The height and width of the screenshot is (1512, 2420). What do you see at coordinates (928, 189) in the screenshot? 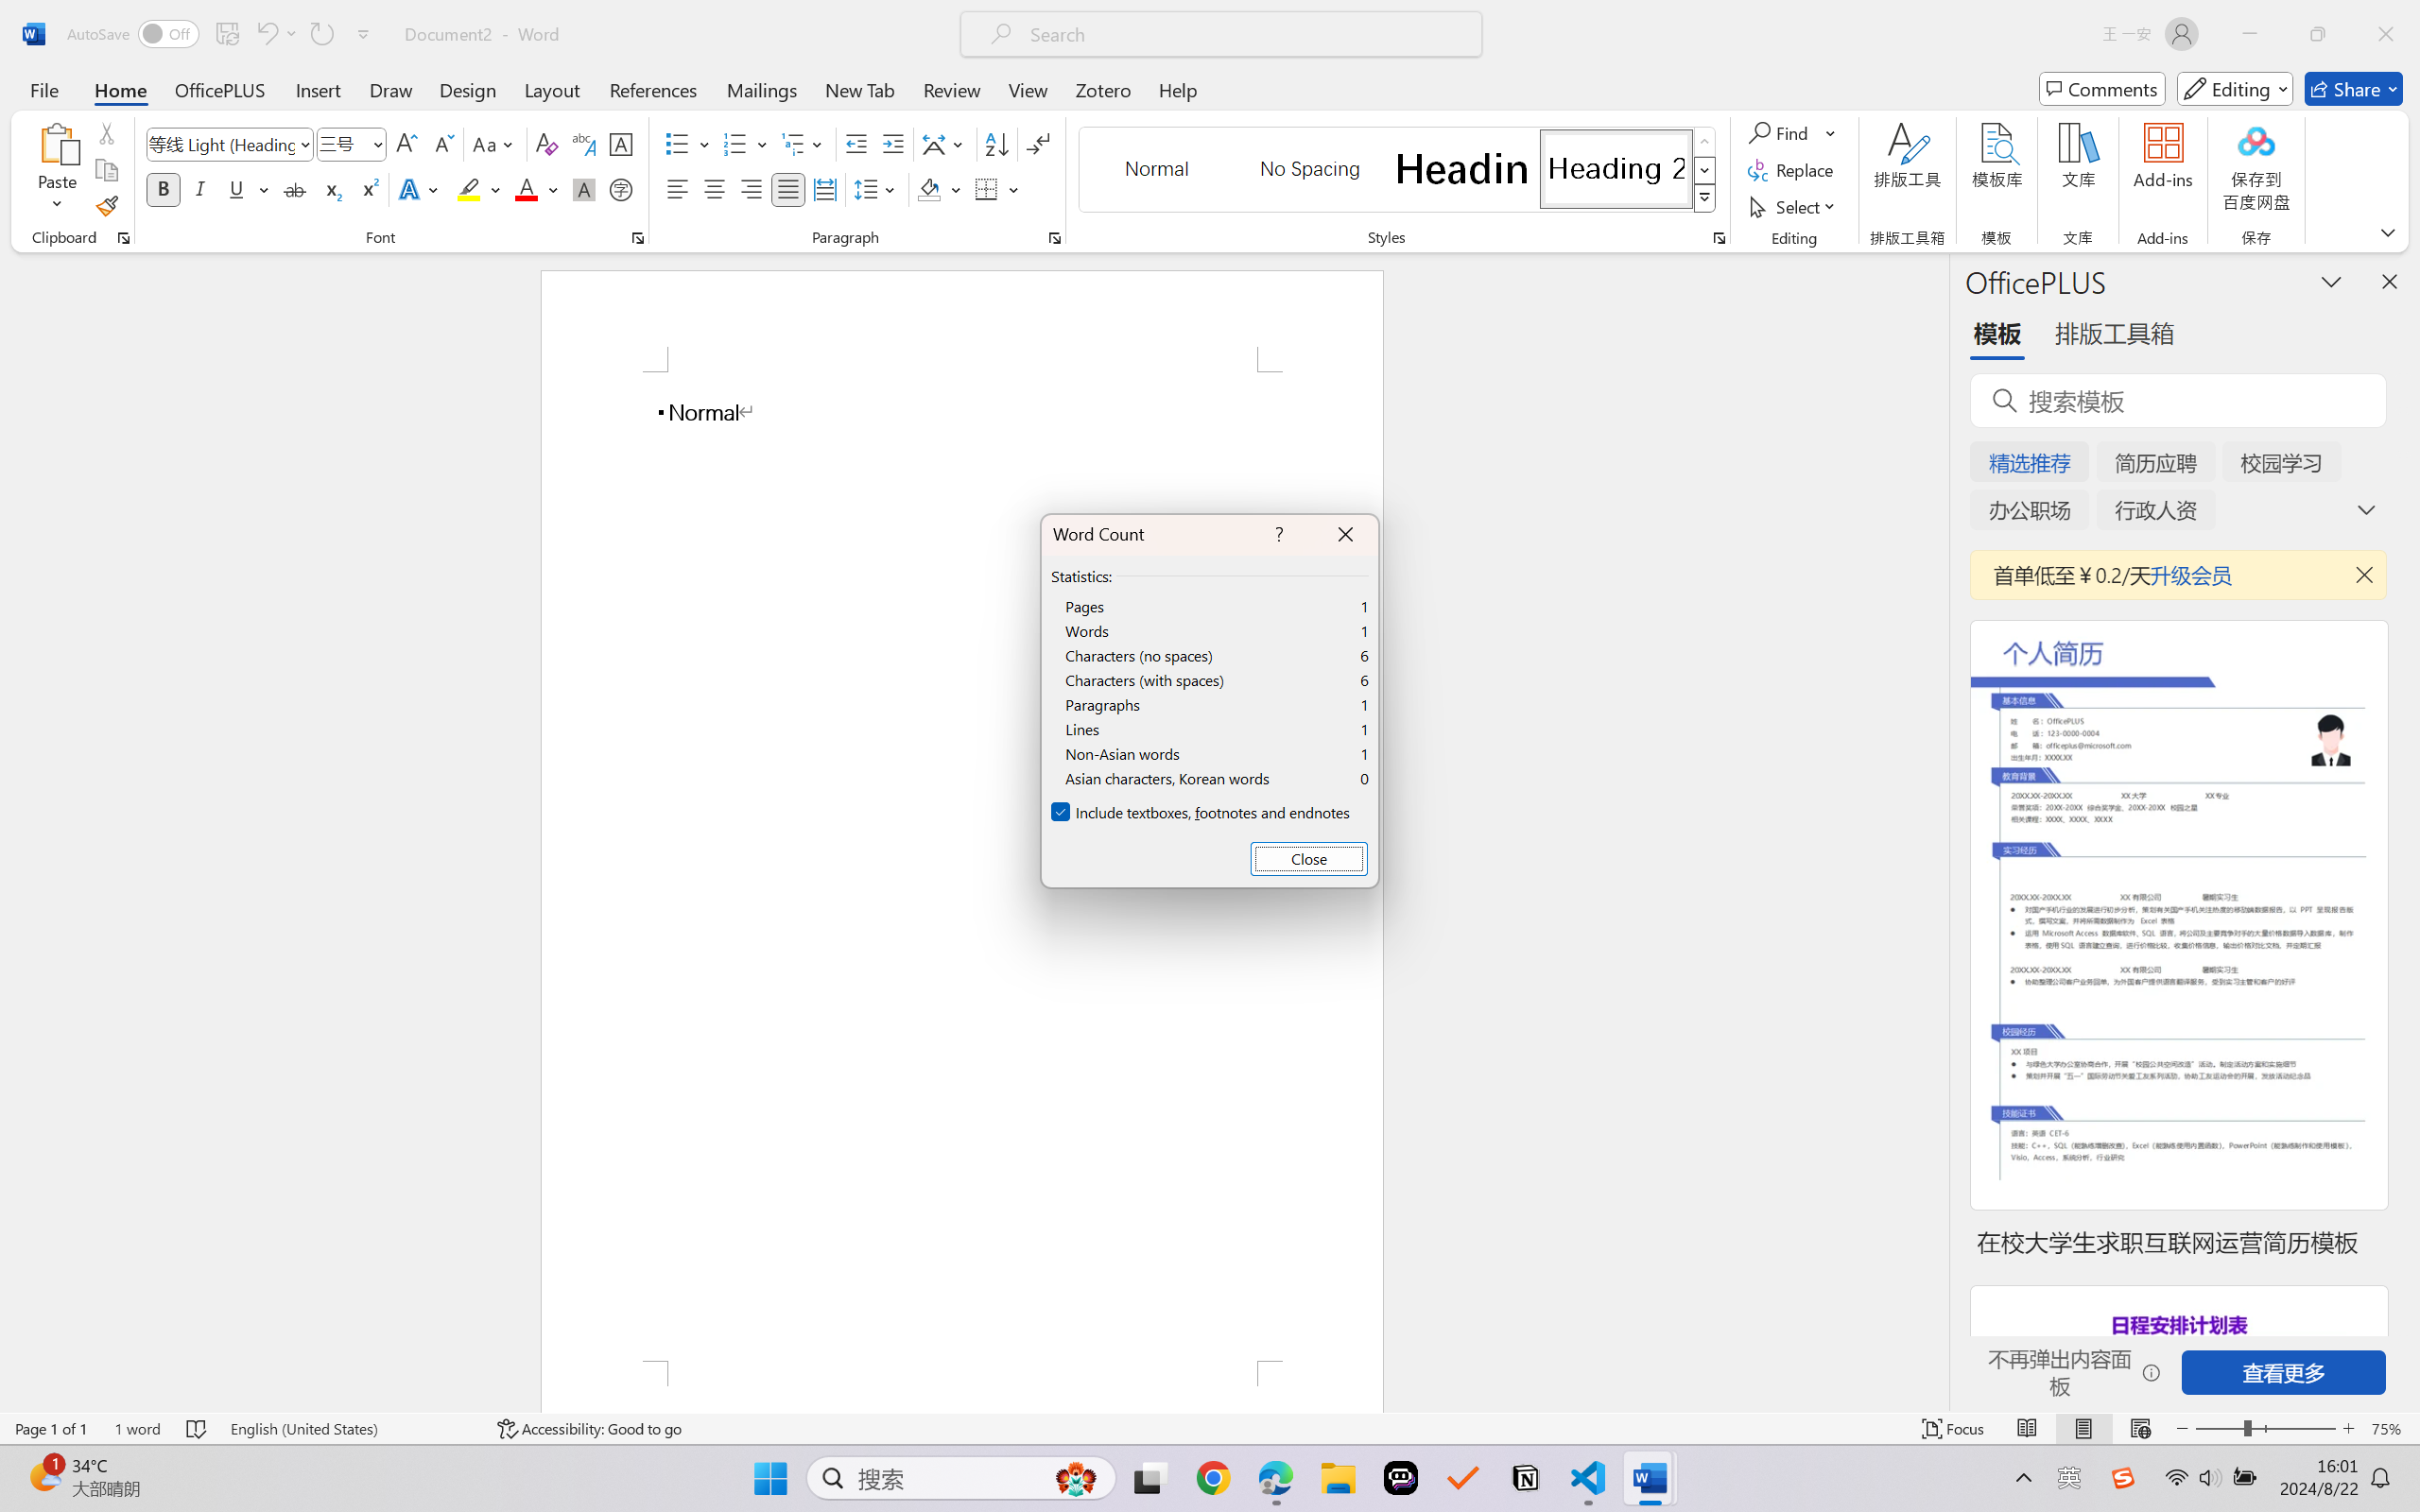
I see `Shading RGB(0, 0, 0)` at bounding box center [928, 189].